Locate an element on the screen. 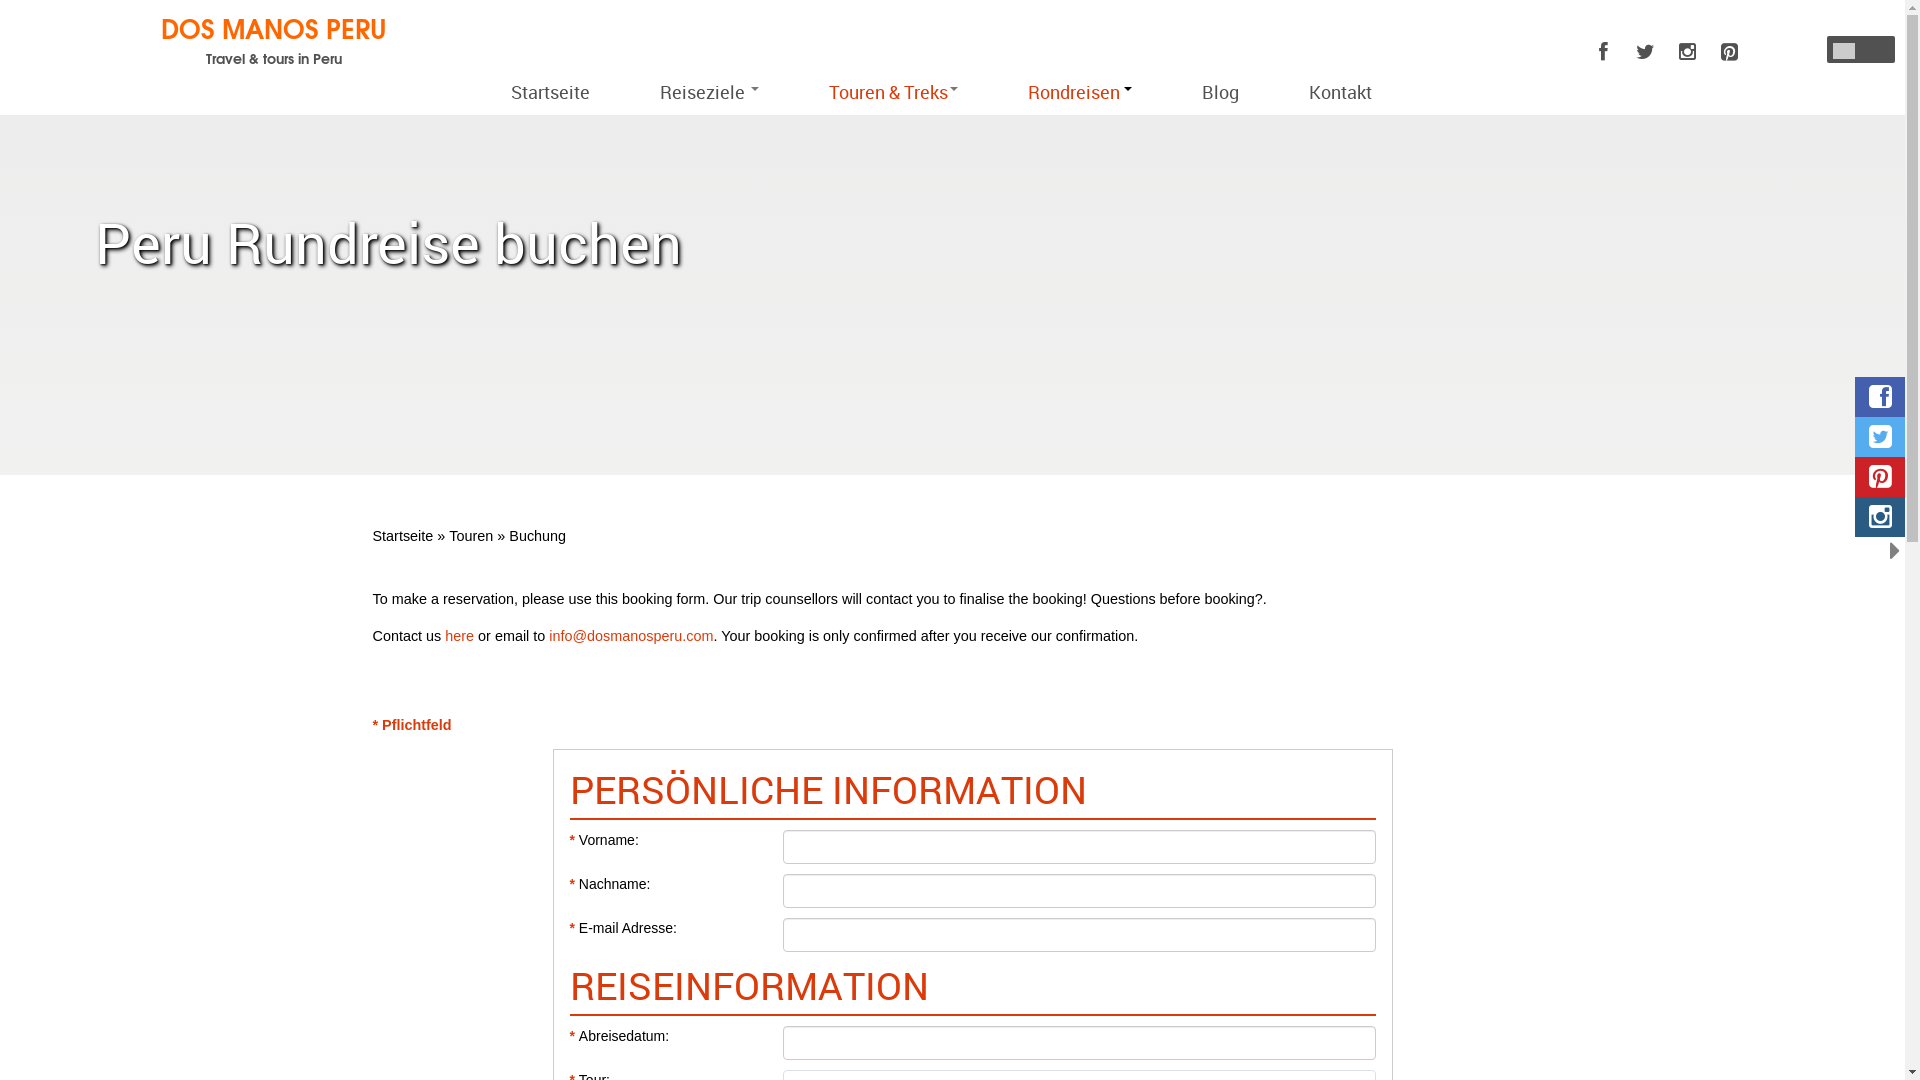  Reiseziele is located at coordinates (710, 92).